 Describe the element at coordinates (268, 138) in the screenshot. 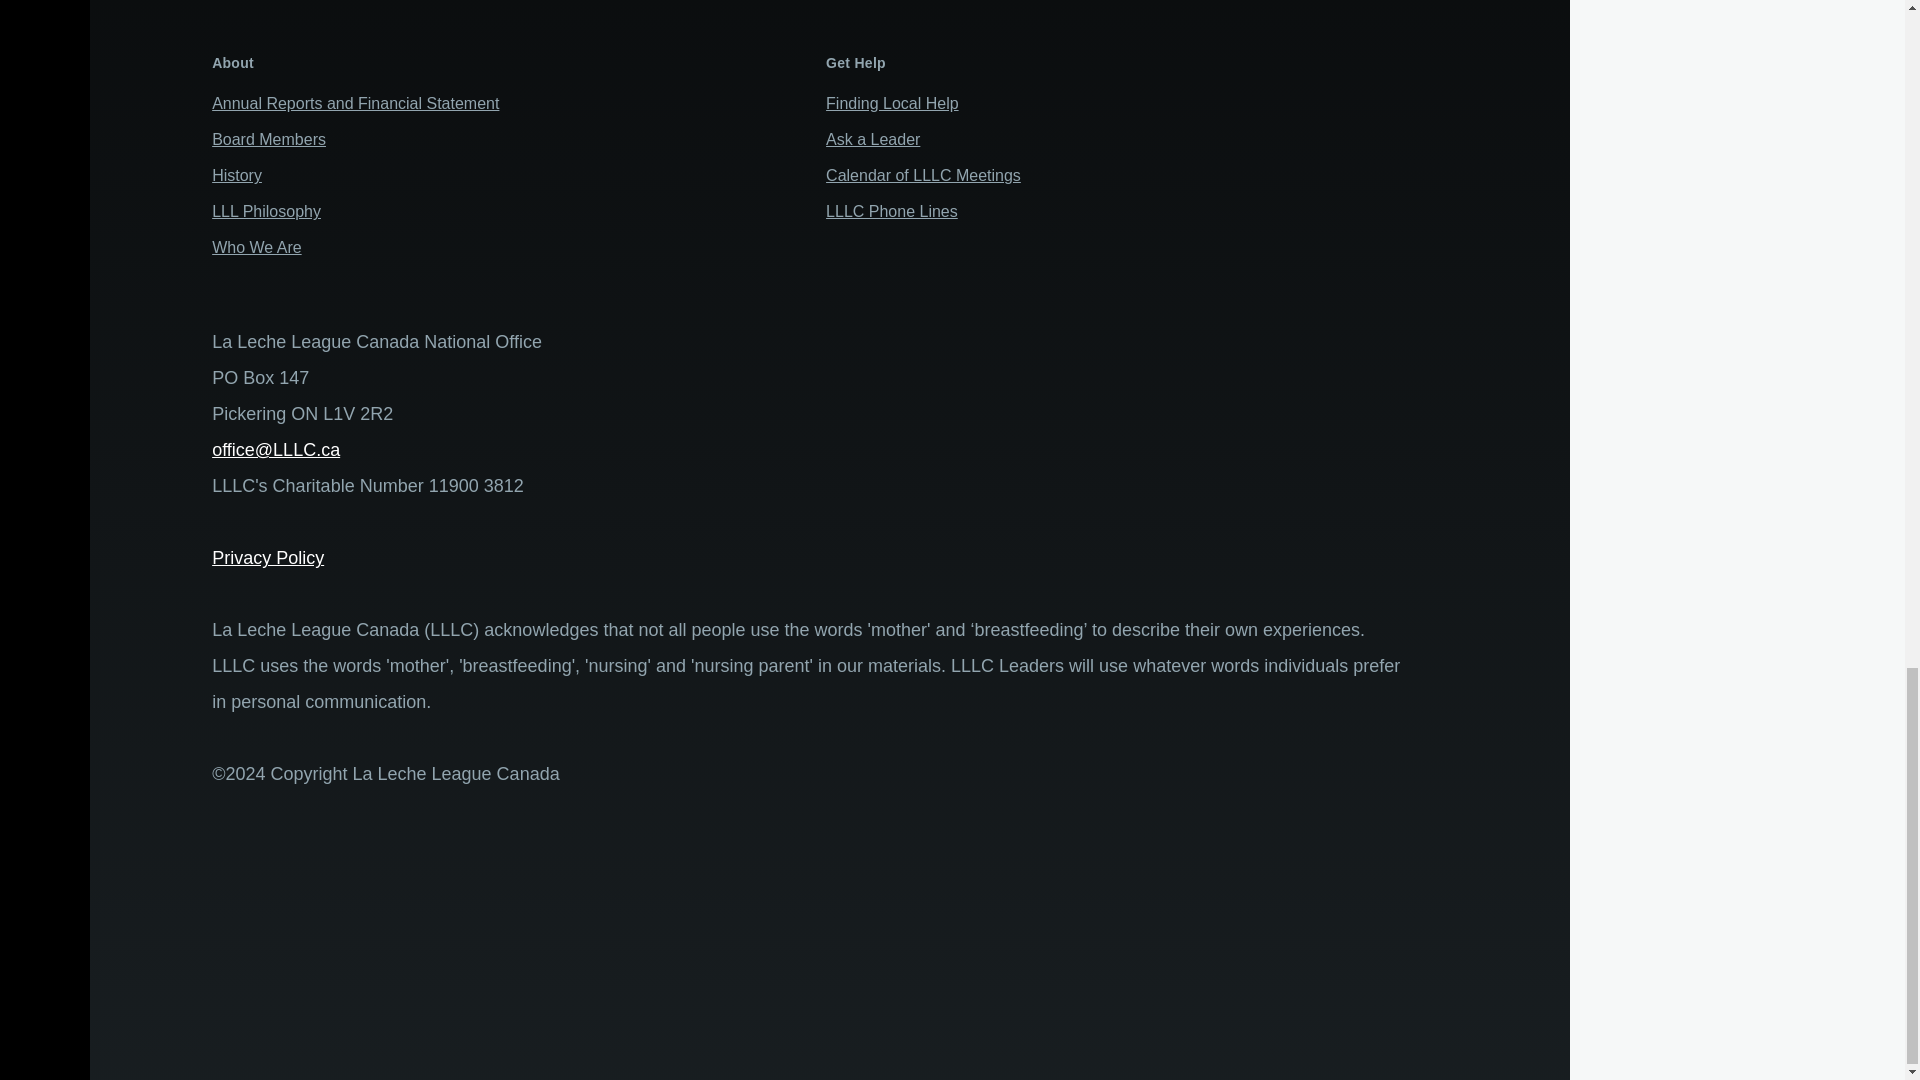

I see `Board Members` at that location.